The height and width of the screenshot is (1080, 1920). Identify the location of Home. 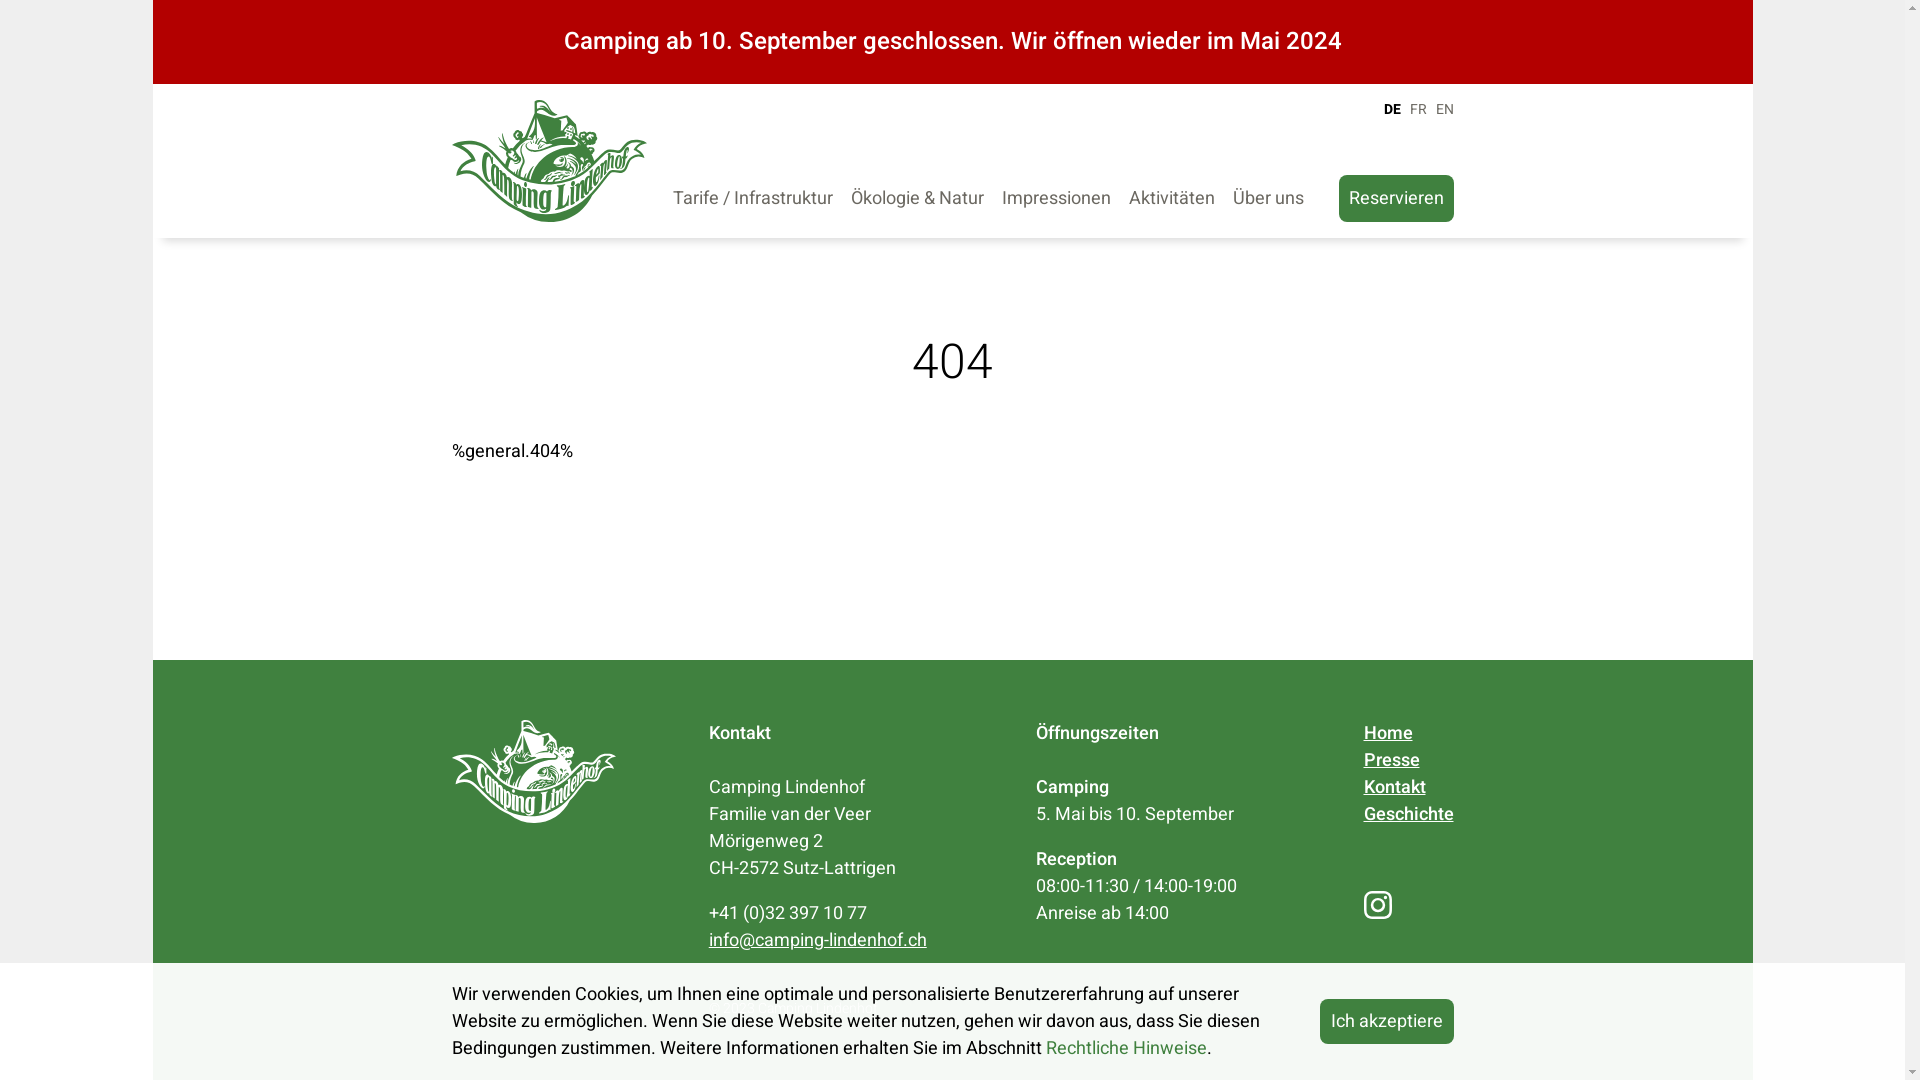
(1388, 734).